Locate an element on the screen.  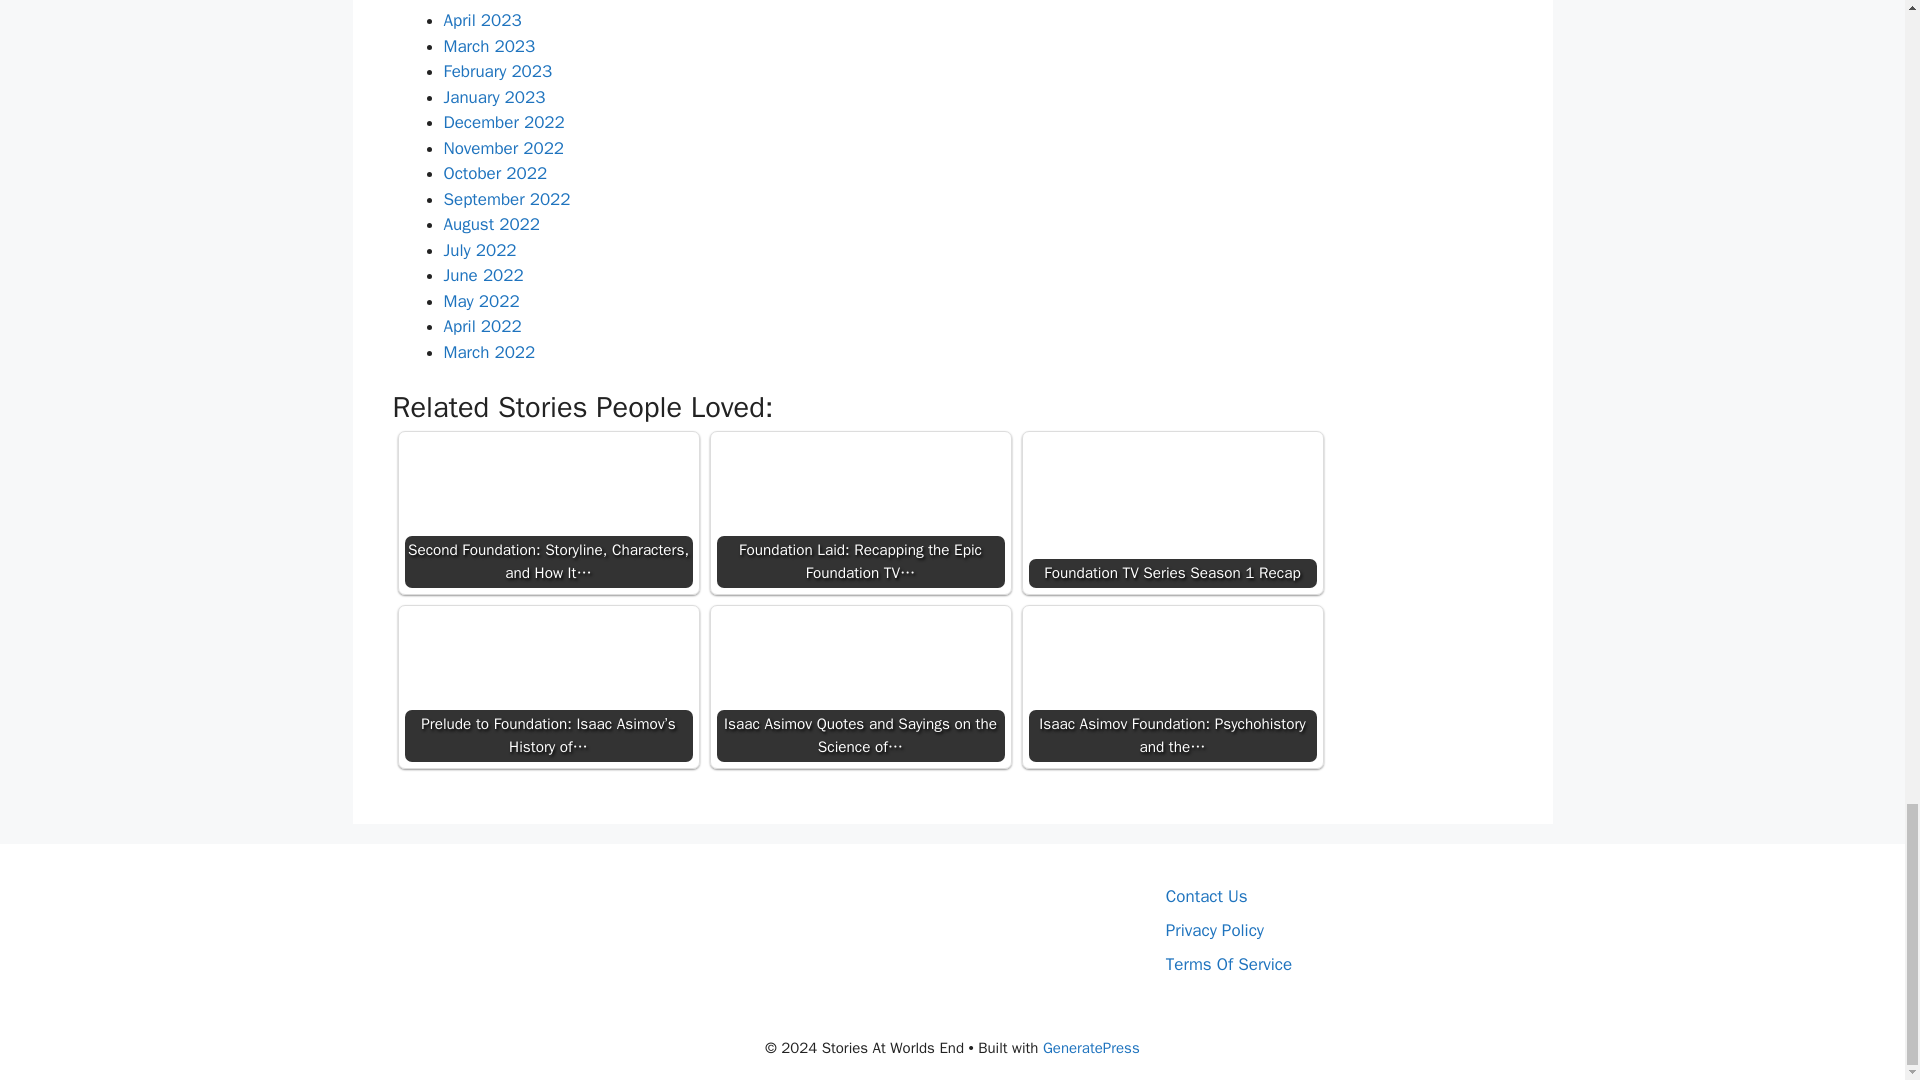
April 2022 is located at coordinates (482, 326).